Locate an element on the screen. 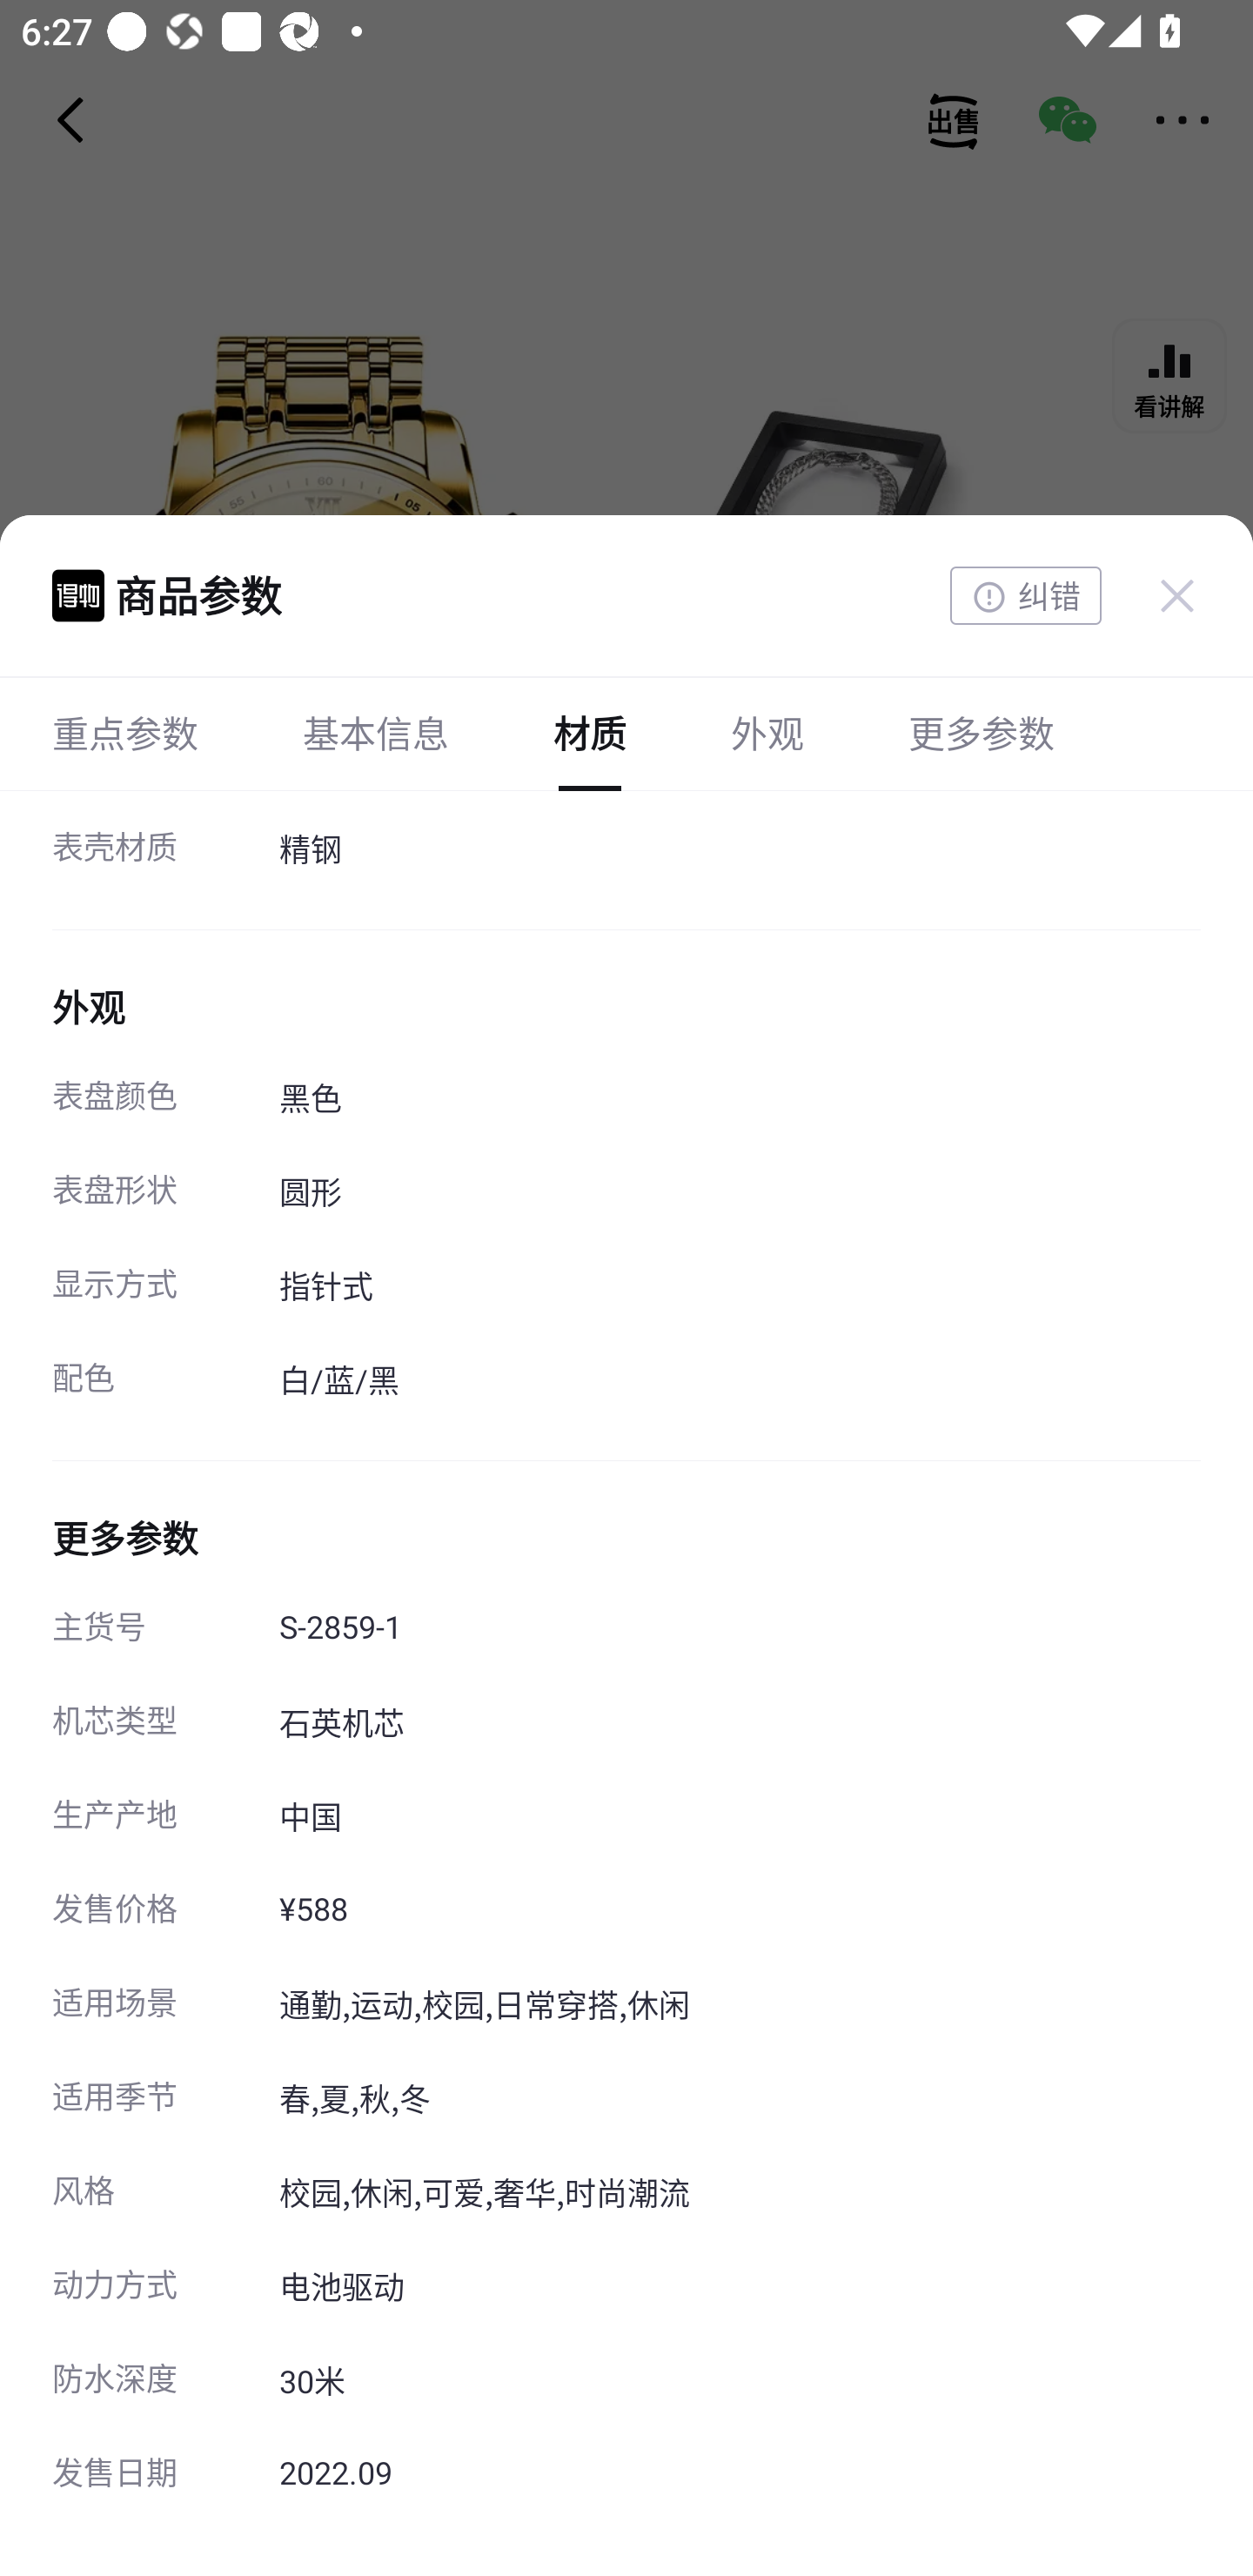 The image size is (1253, 2576). 中国 is located at coordinates (740, 1819).